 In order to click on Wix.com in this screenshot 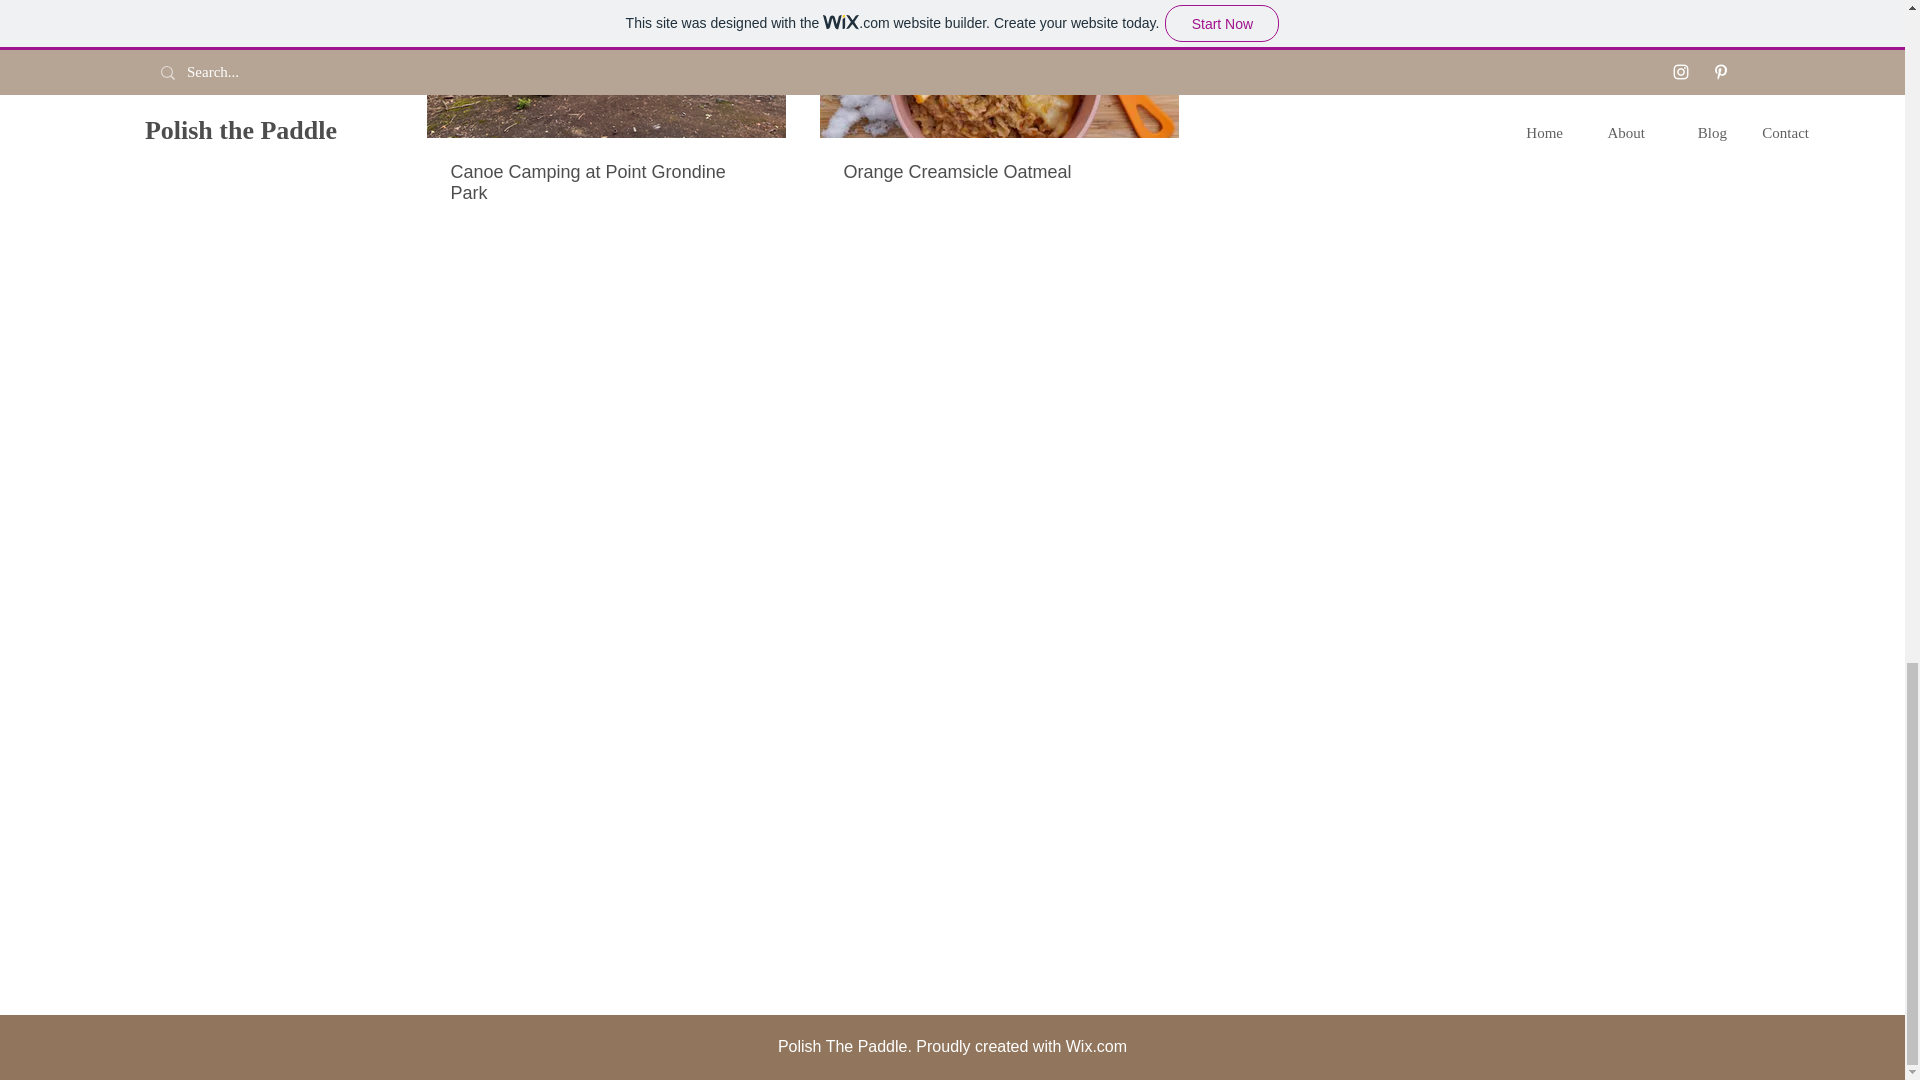, I will do `click(1096, 1046)`.